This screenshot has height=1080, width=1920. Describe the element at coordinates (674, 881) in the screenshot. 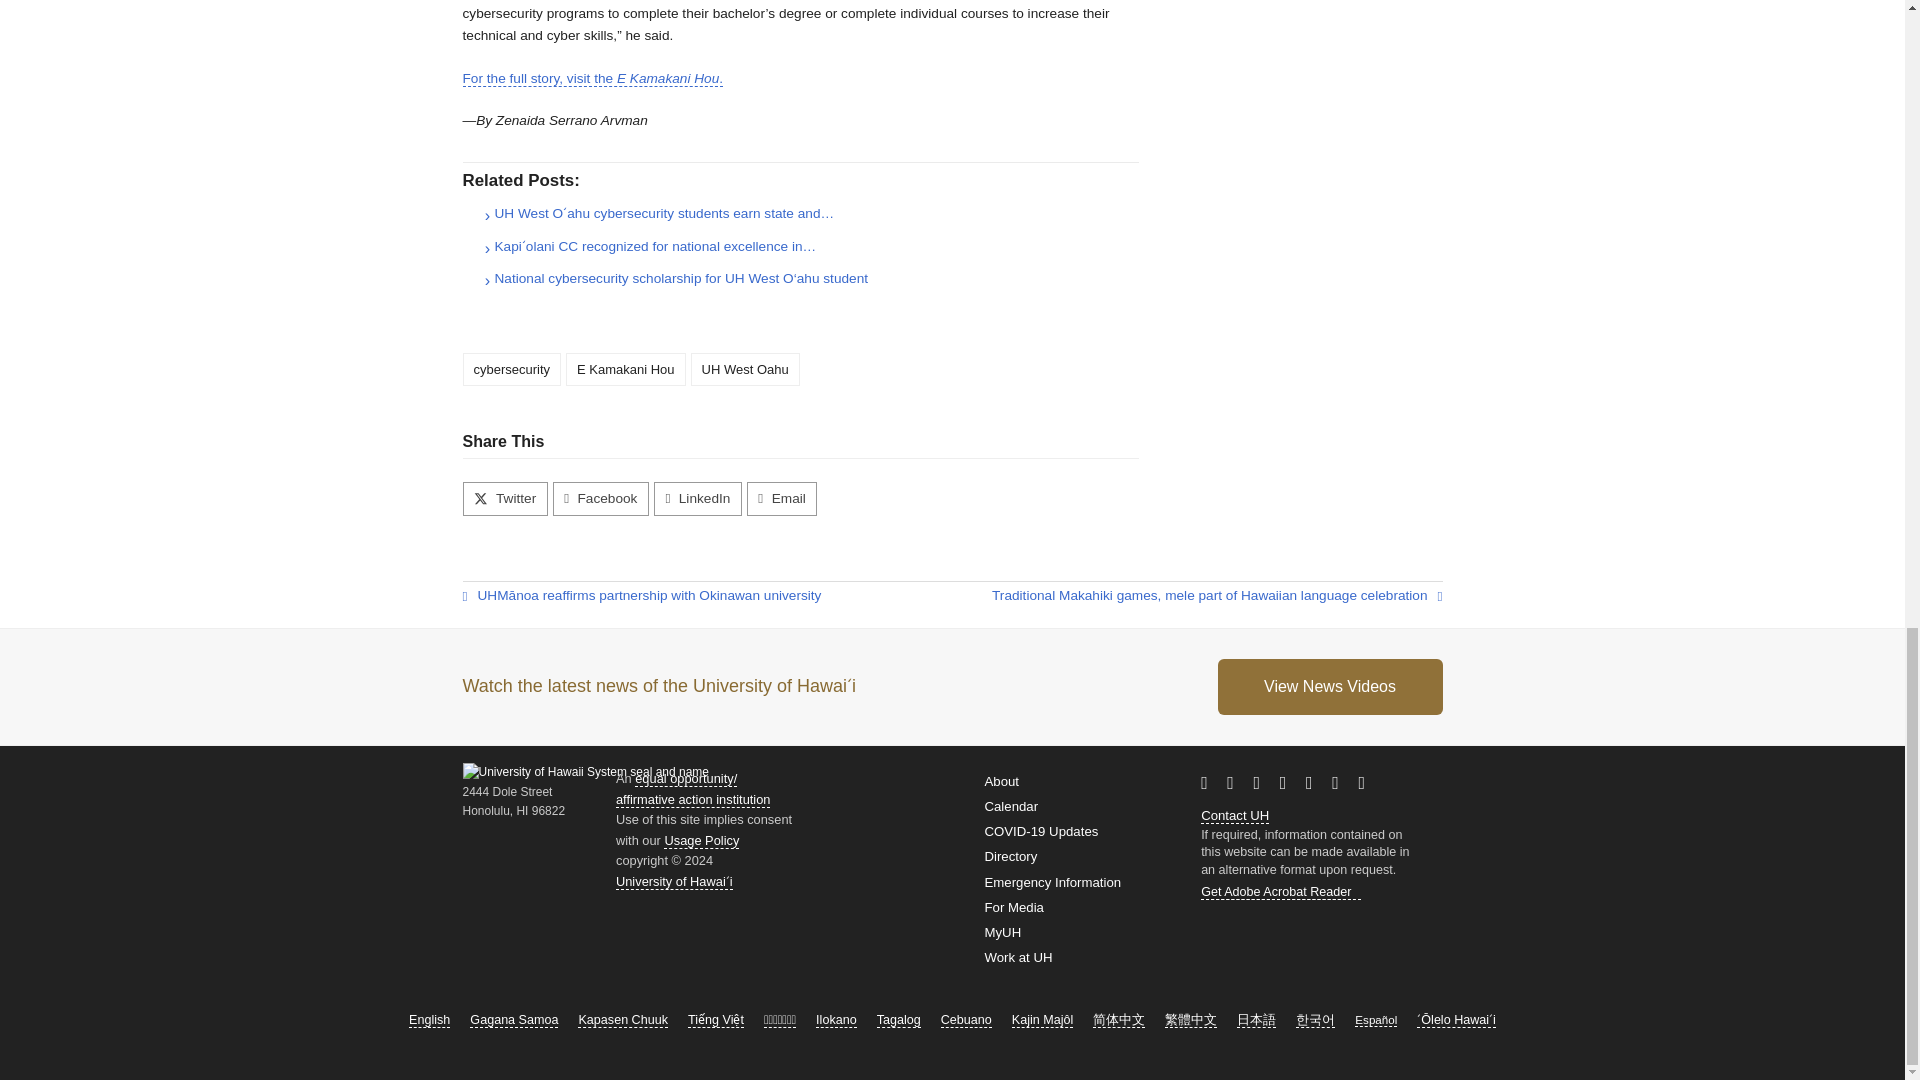

I see `UH System home` at that location.